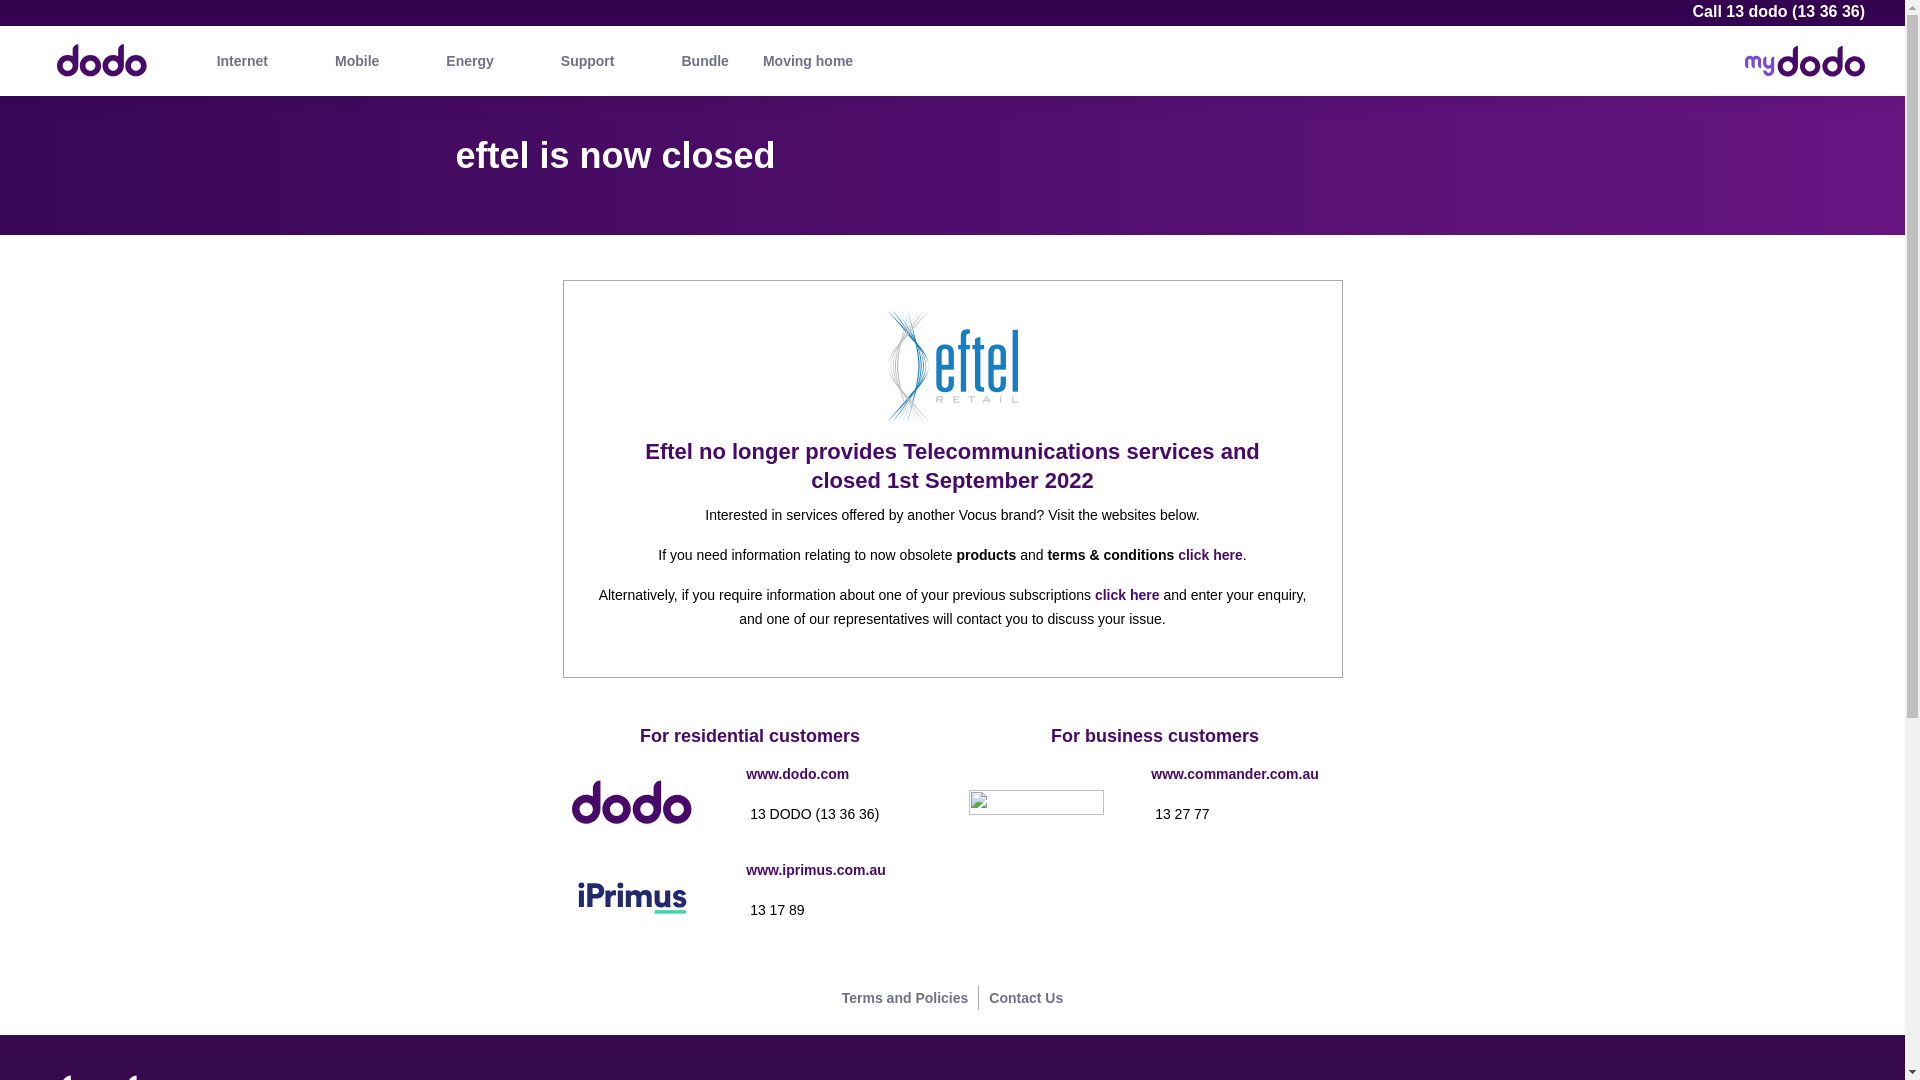  I want to click on click here, so click(1128, 595).